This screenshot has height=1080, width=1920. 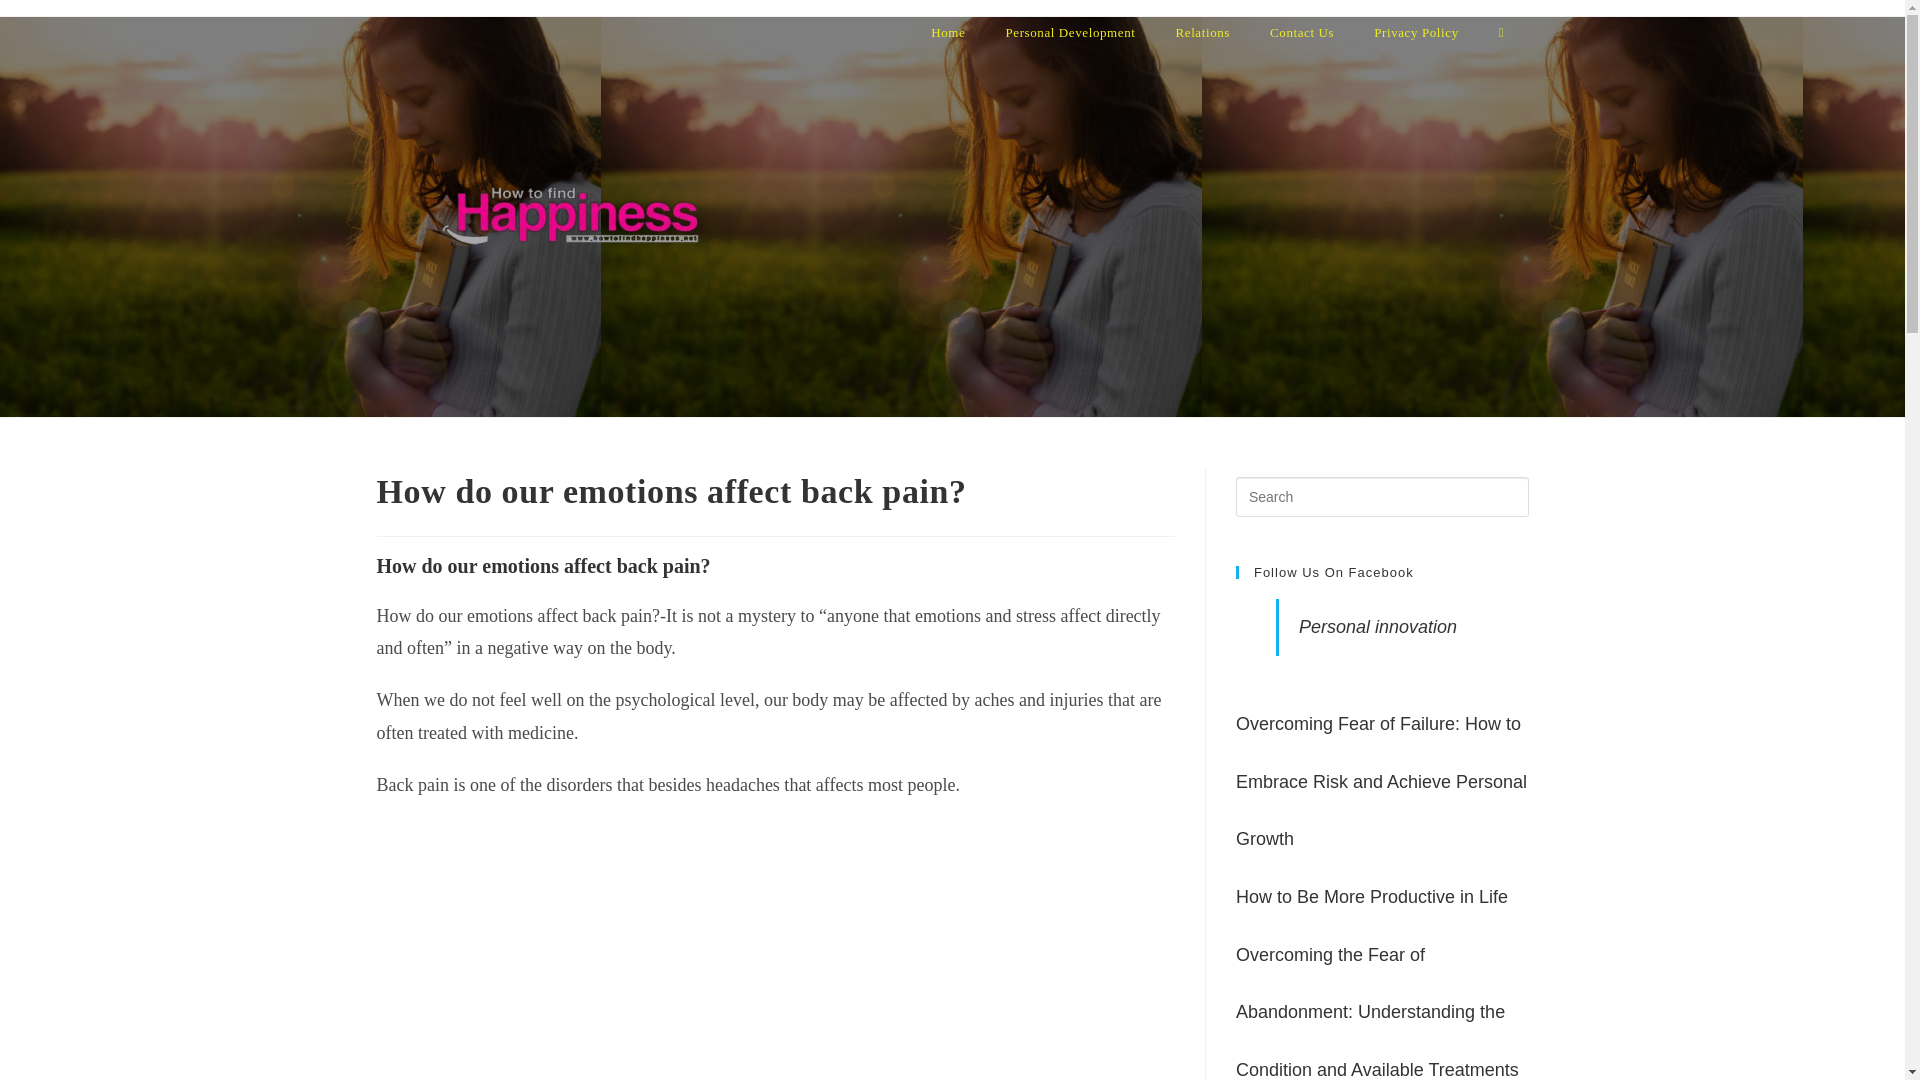 I want to click on Home, so click(x=947, y=32).